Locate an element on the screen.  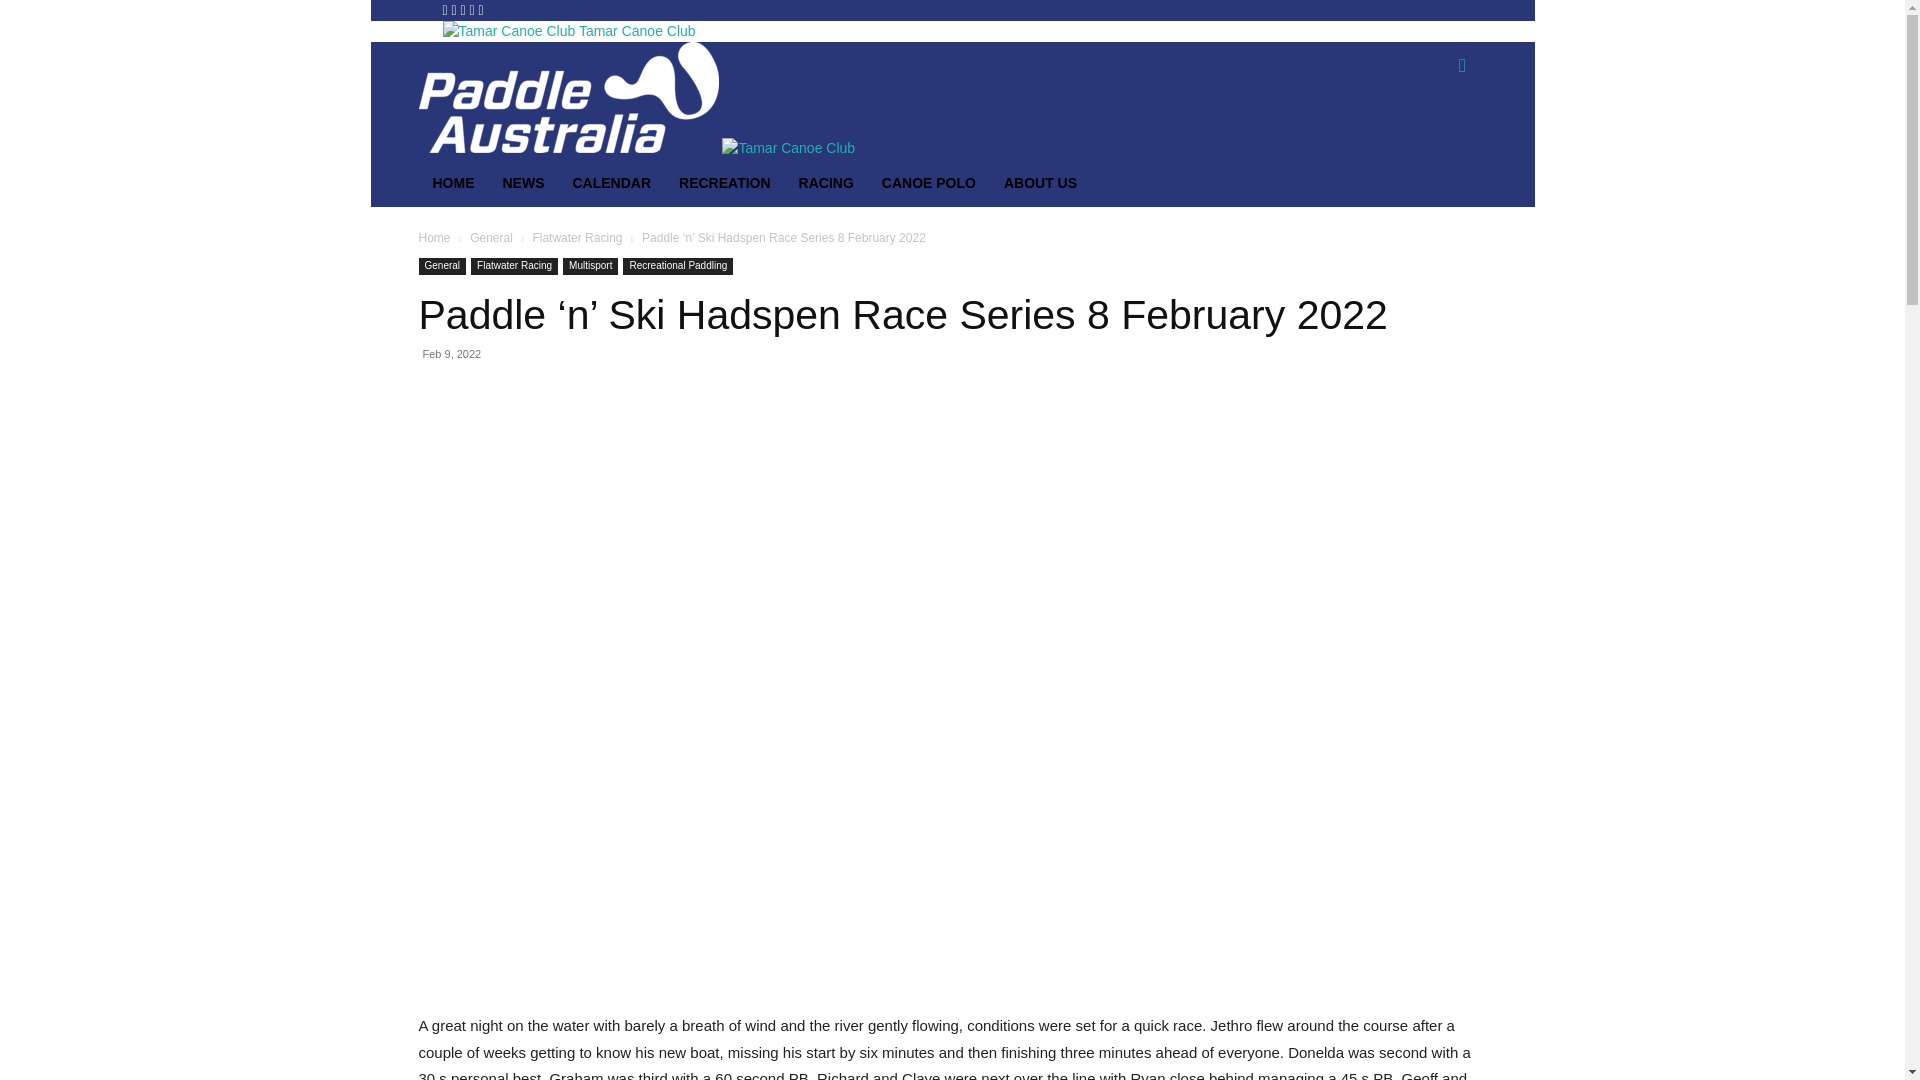
Multisport is located at coordinates (590, 266).